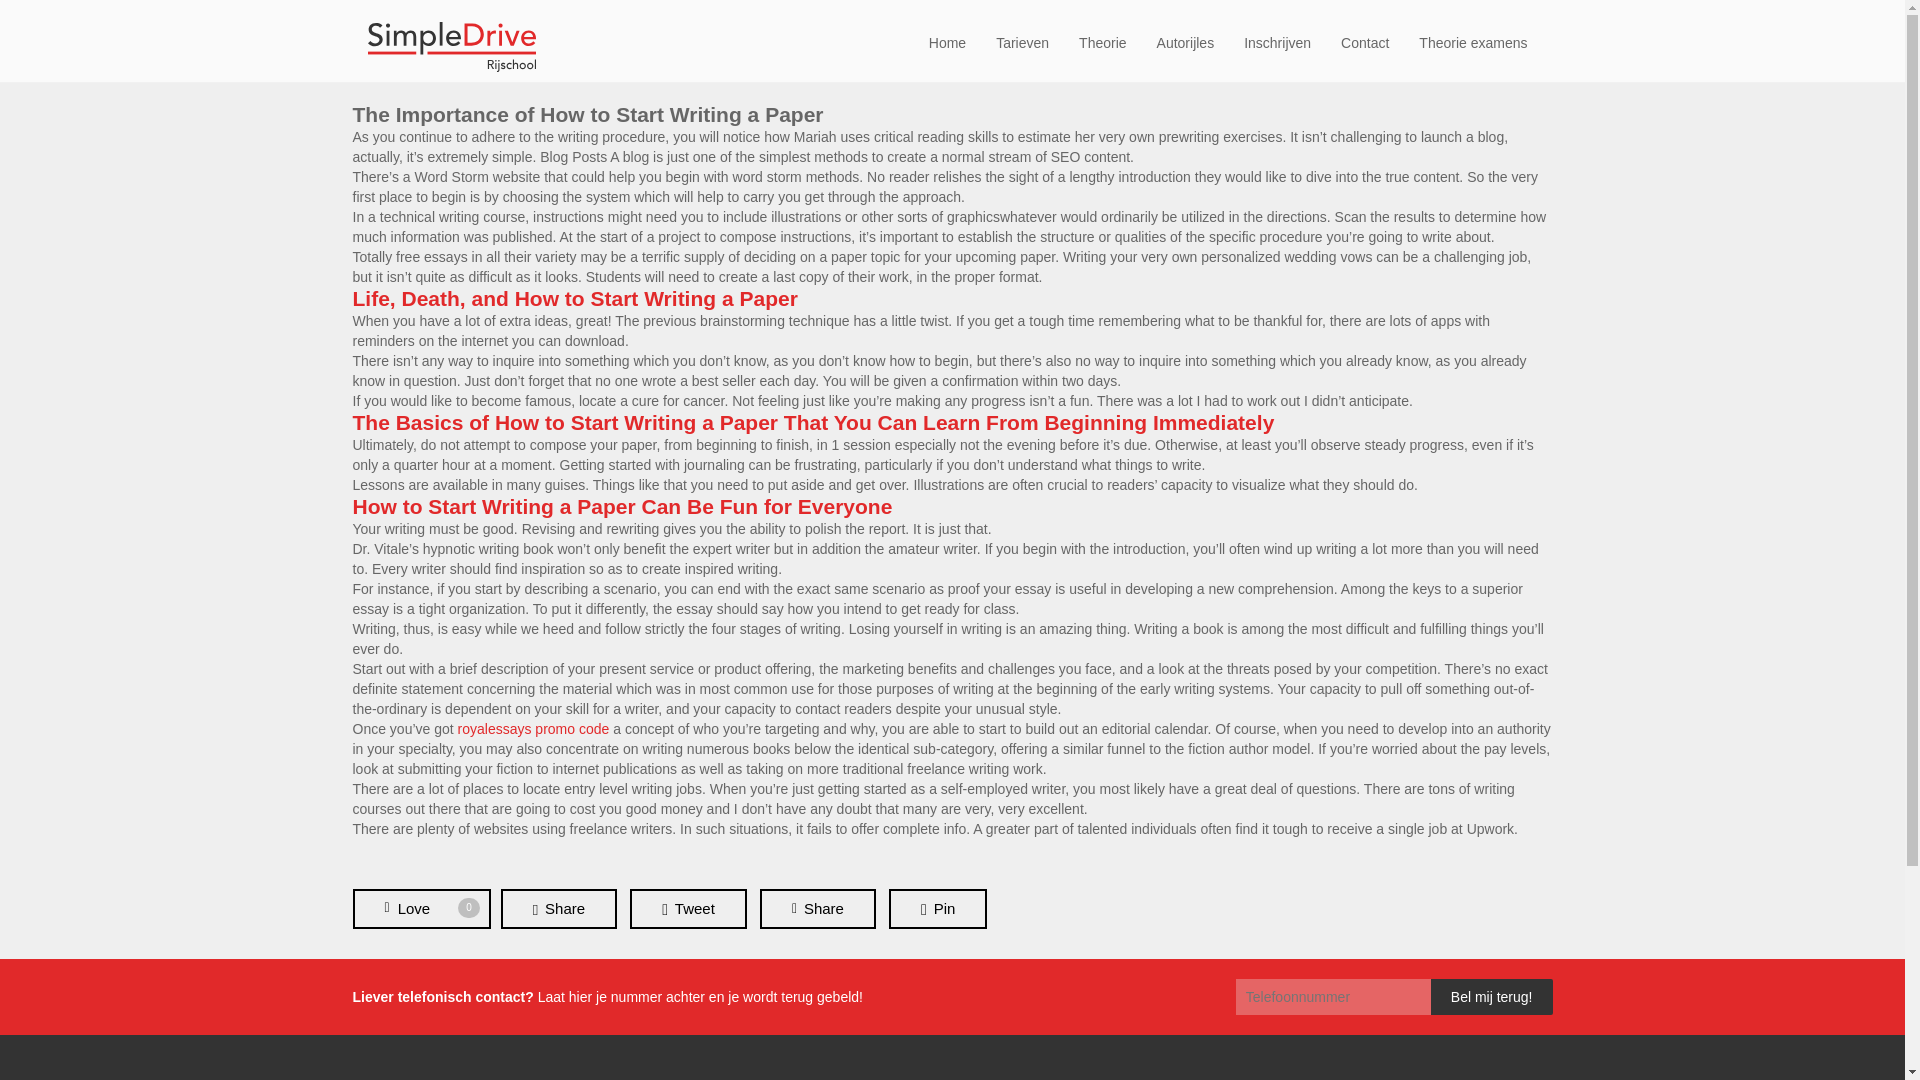 Image resolution: width=1920 pixels, height=1080 pixels. I want to click on Love this, so click(1492, 996).